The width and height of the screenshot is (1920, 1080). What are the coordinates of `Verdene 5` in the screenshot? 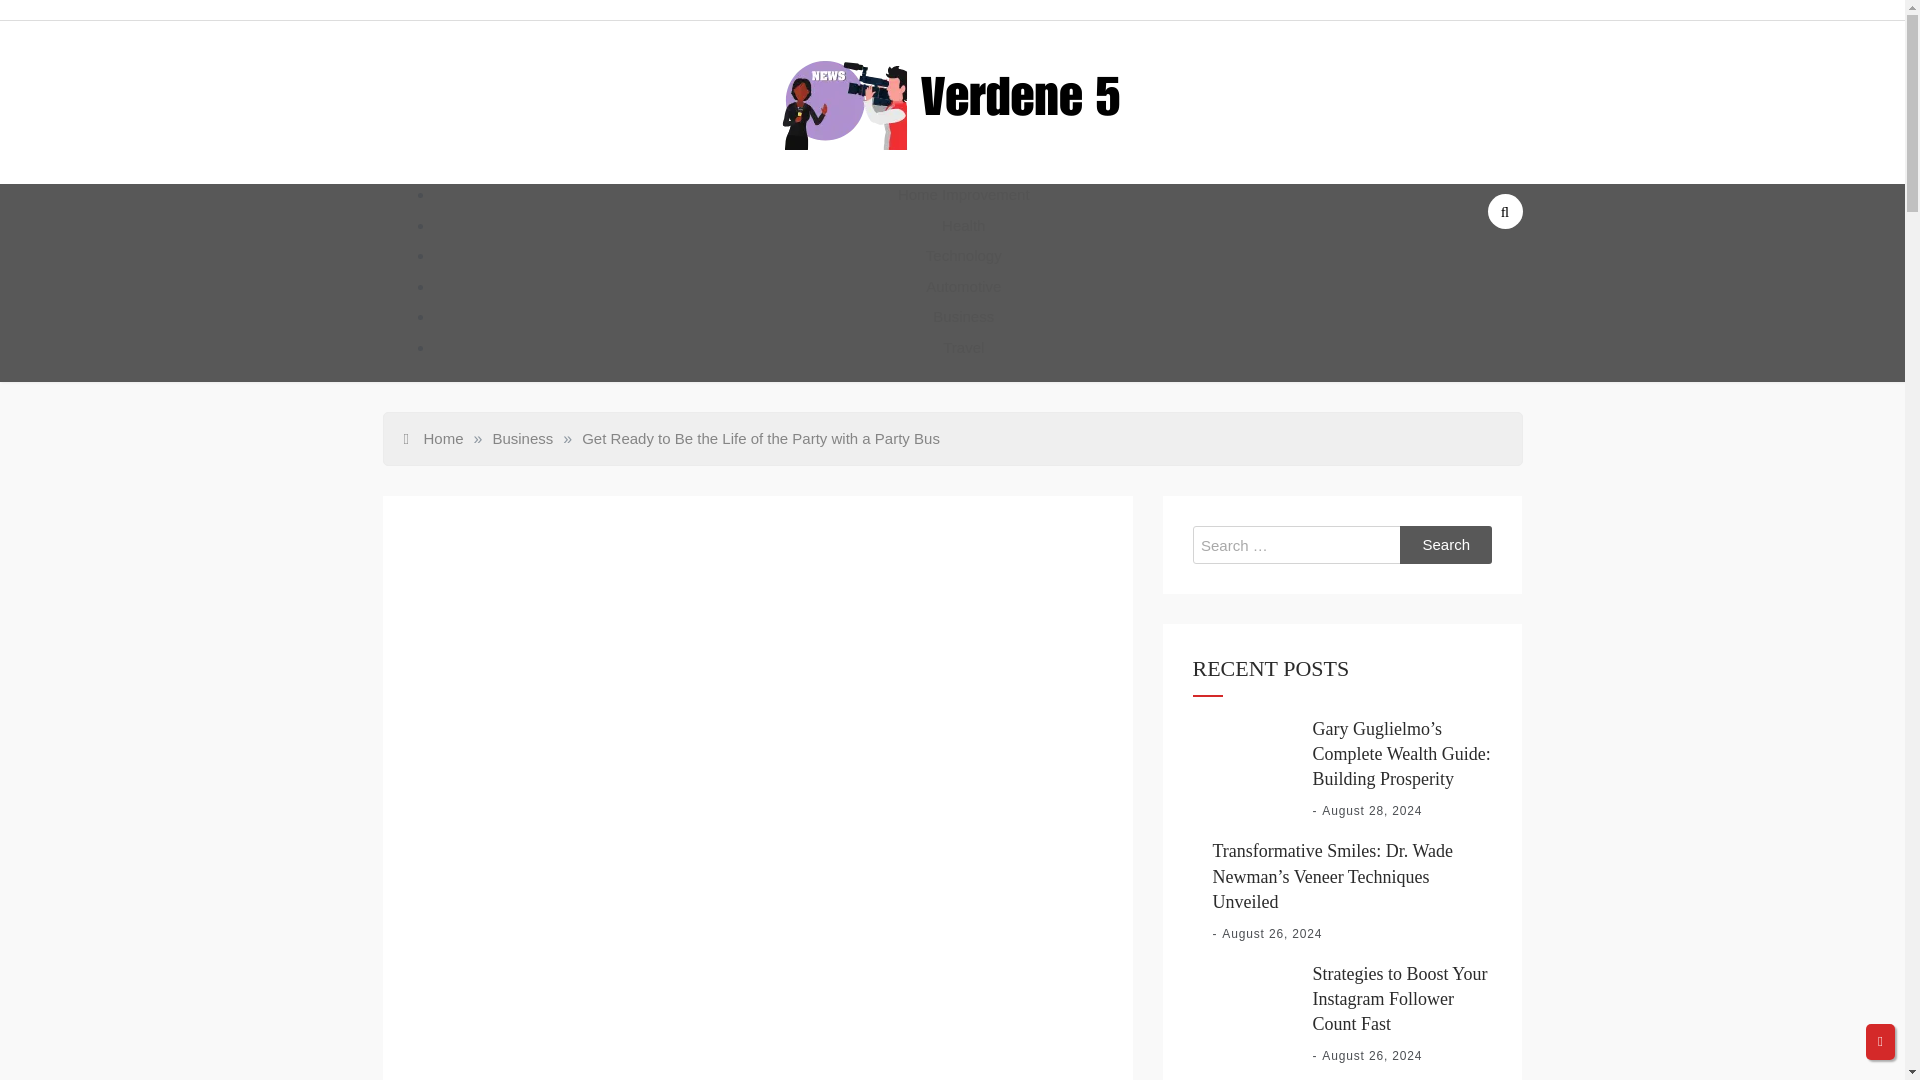 It's located at (858, 184).